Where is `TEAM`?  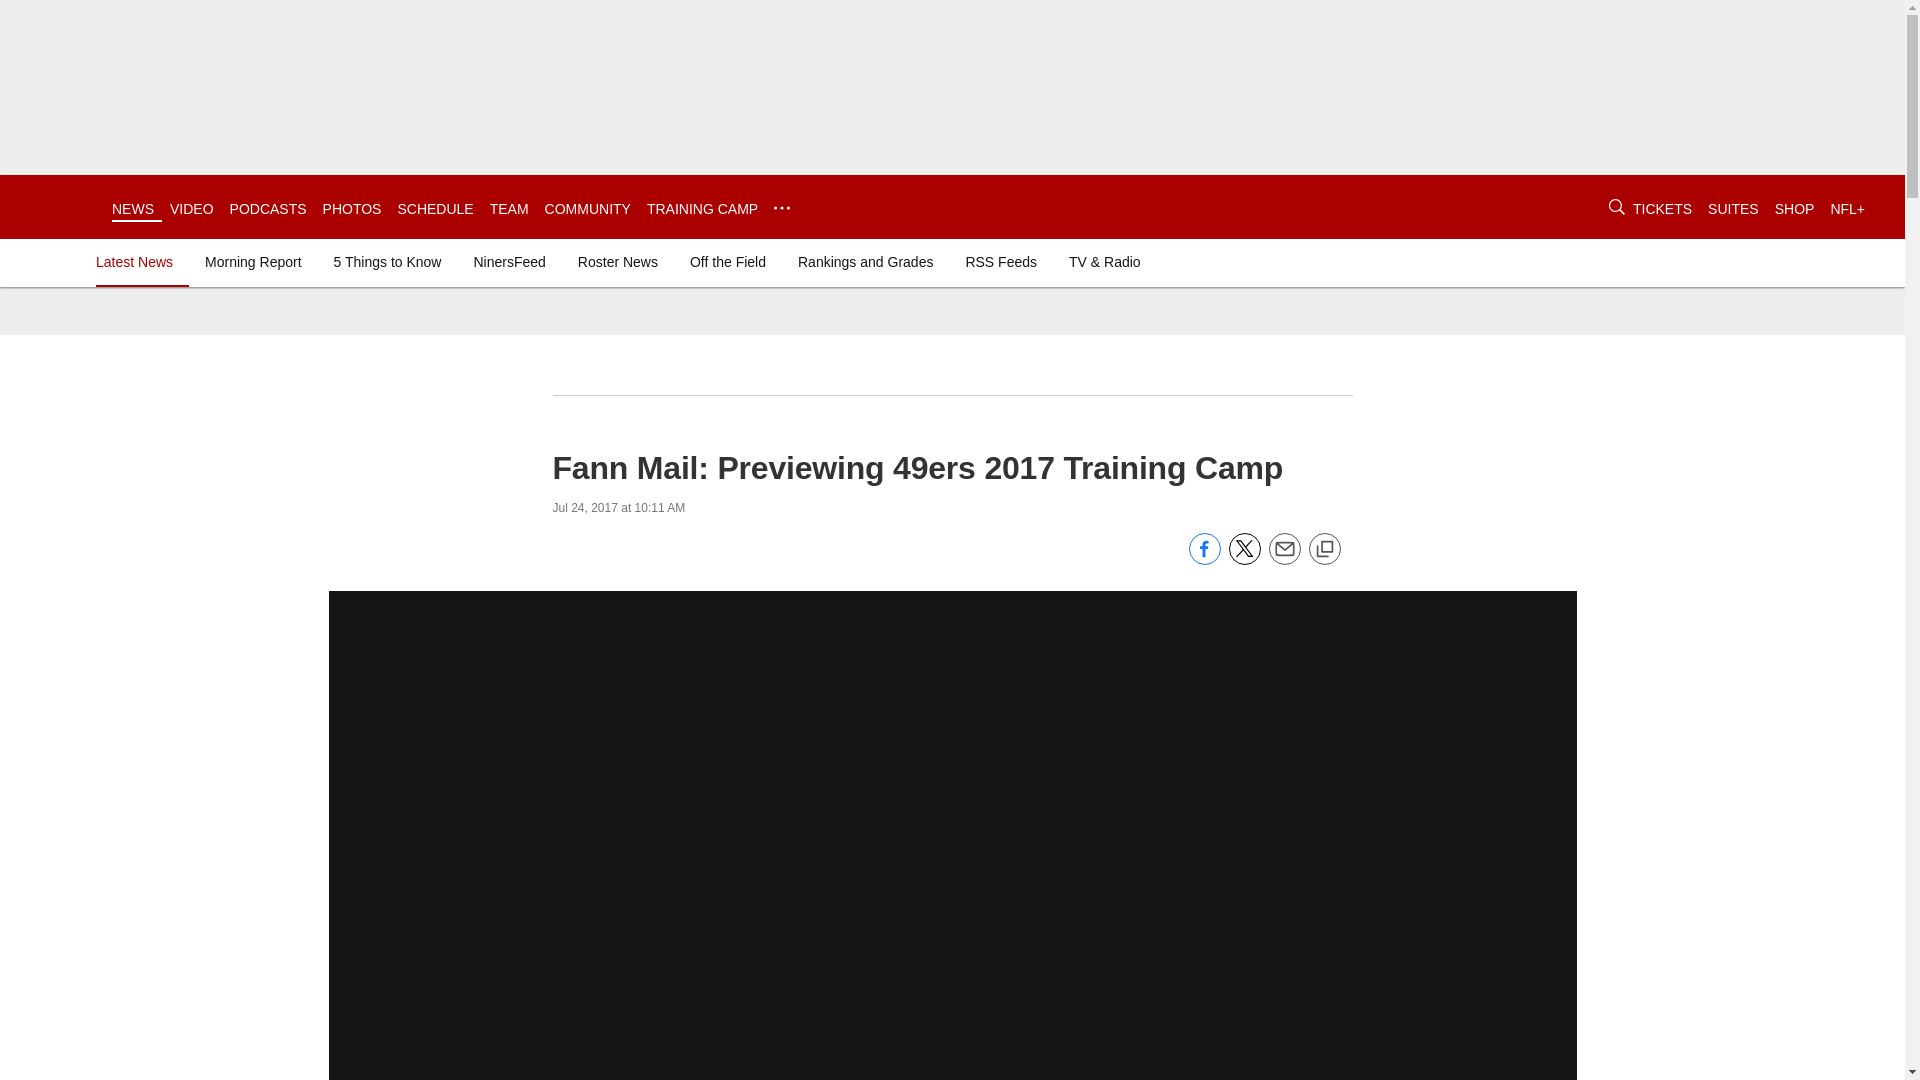 TEAM is located at coordinates (509, 208).